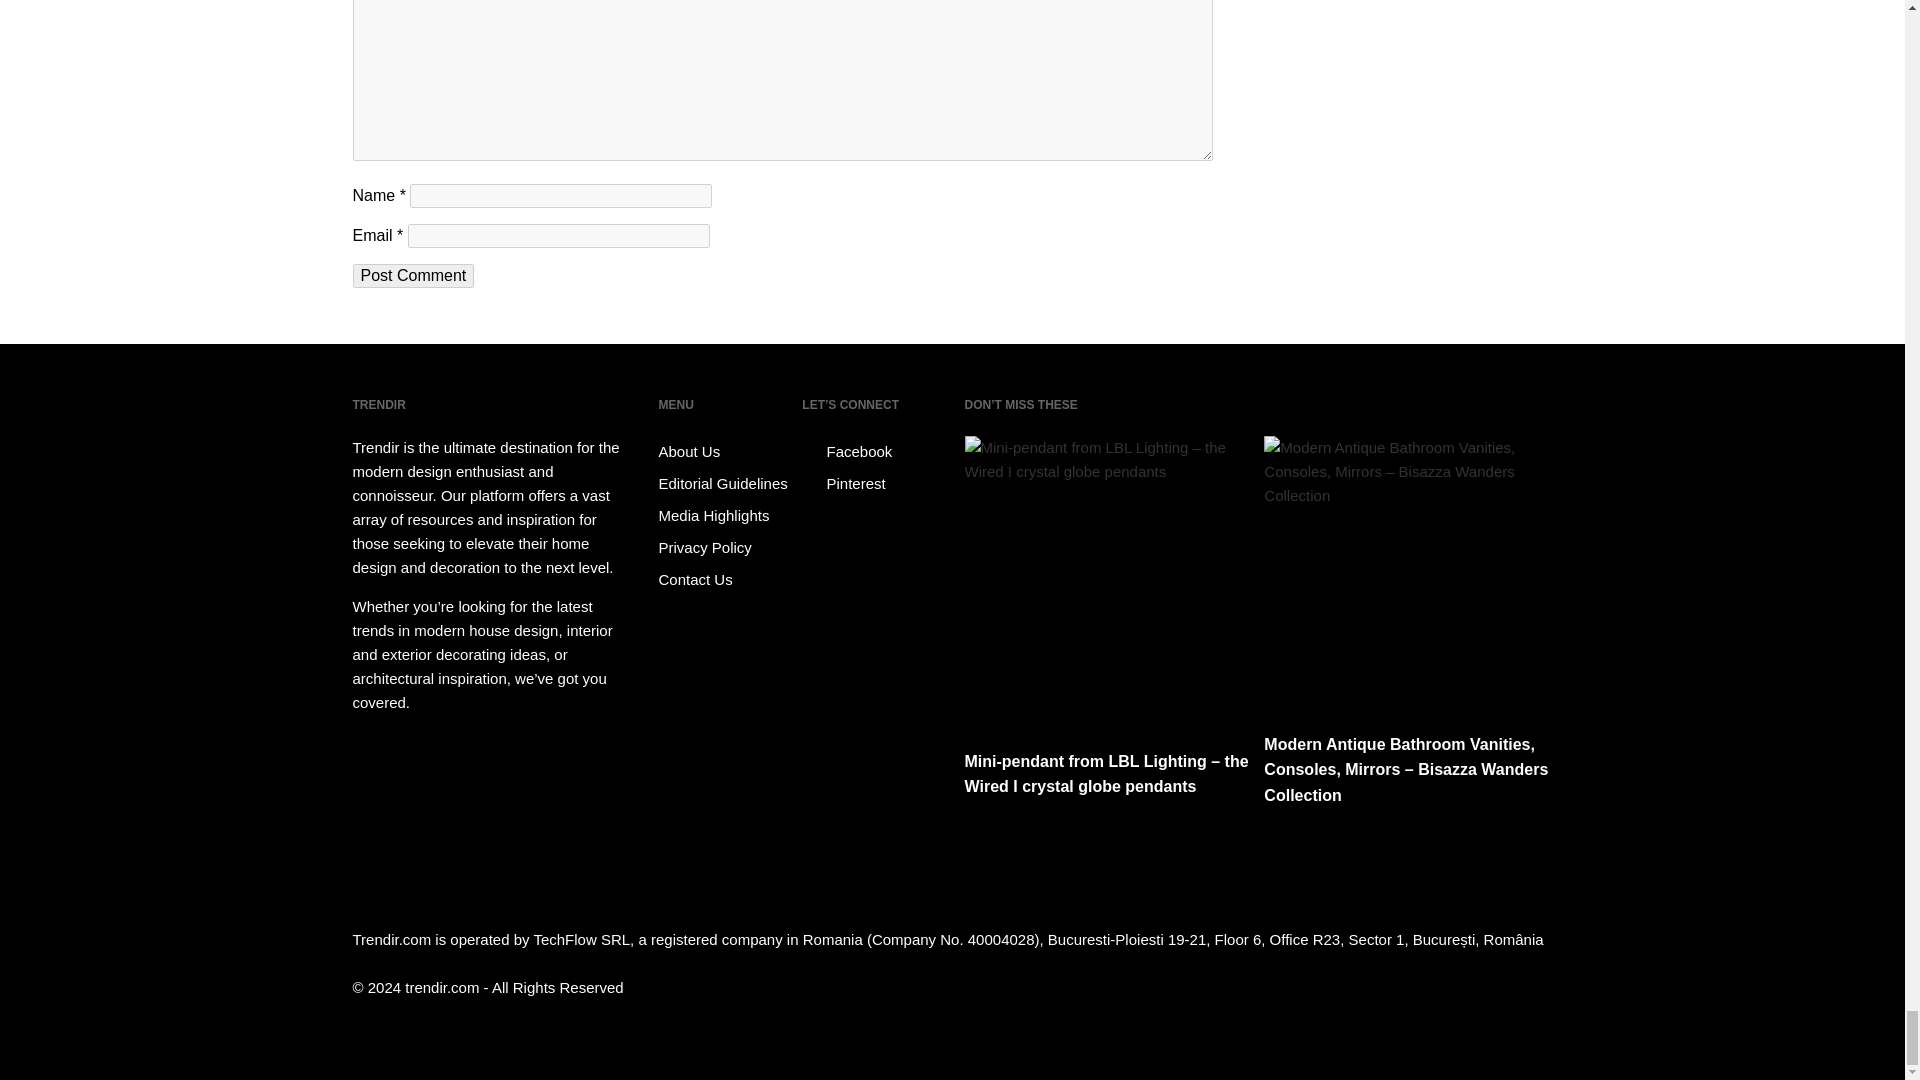 The height and width of the screenshot is (1080, 1920). Describe the element at coordinates (727, 514) in the screenshot. I see `Media Highlights - Trendir` at that location.